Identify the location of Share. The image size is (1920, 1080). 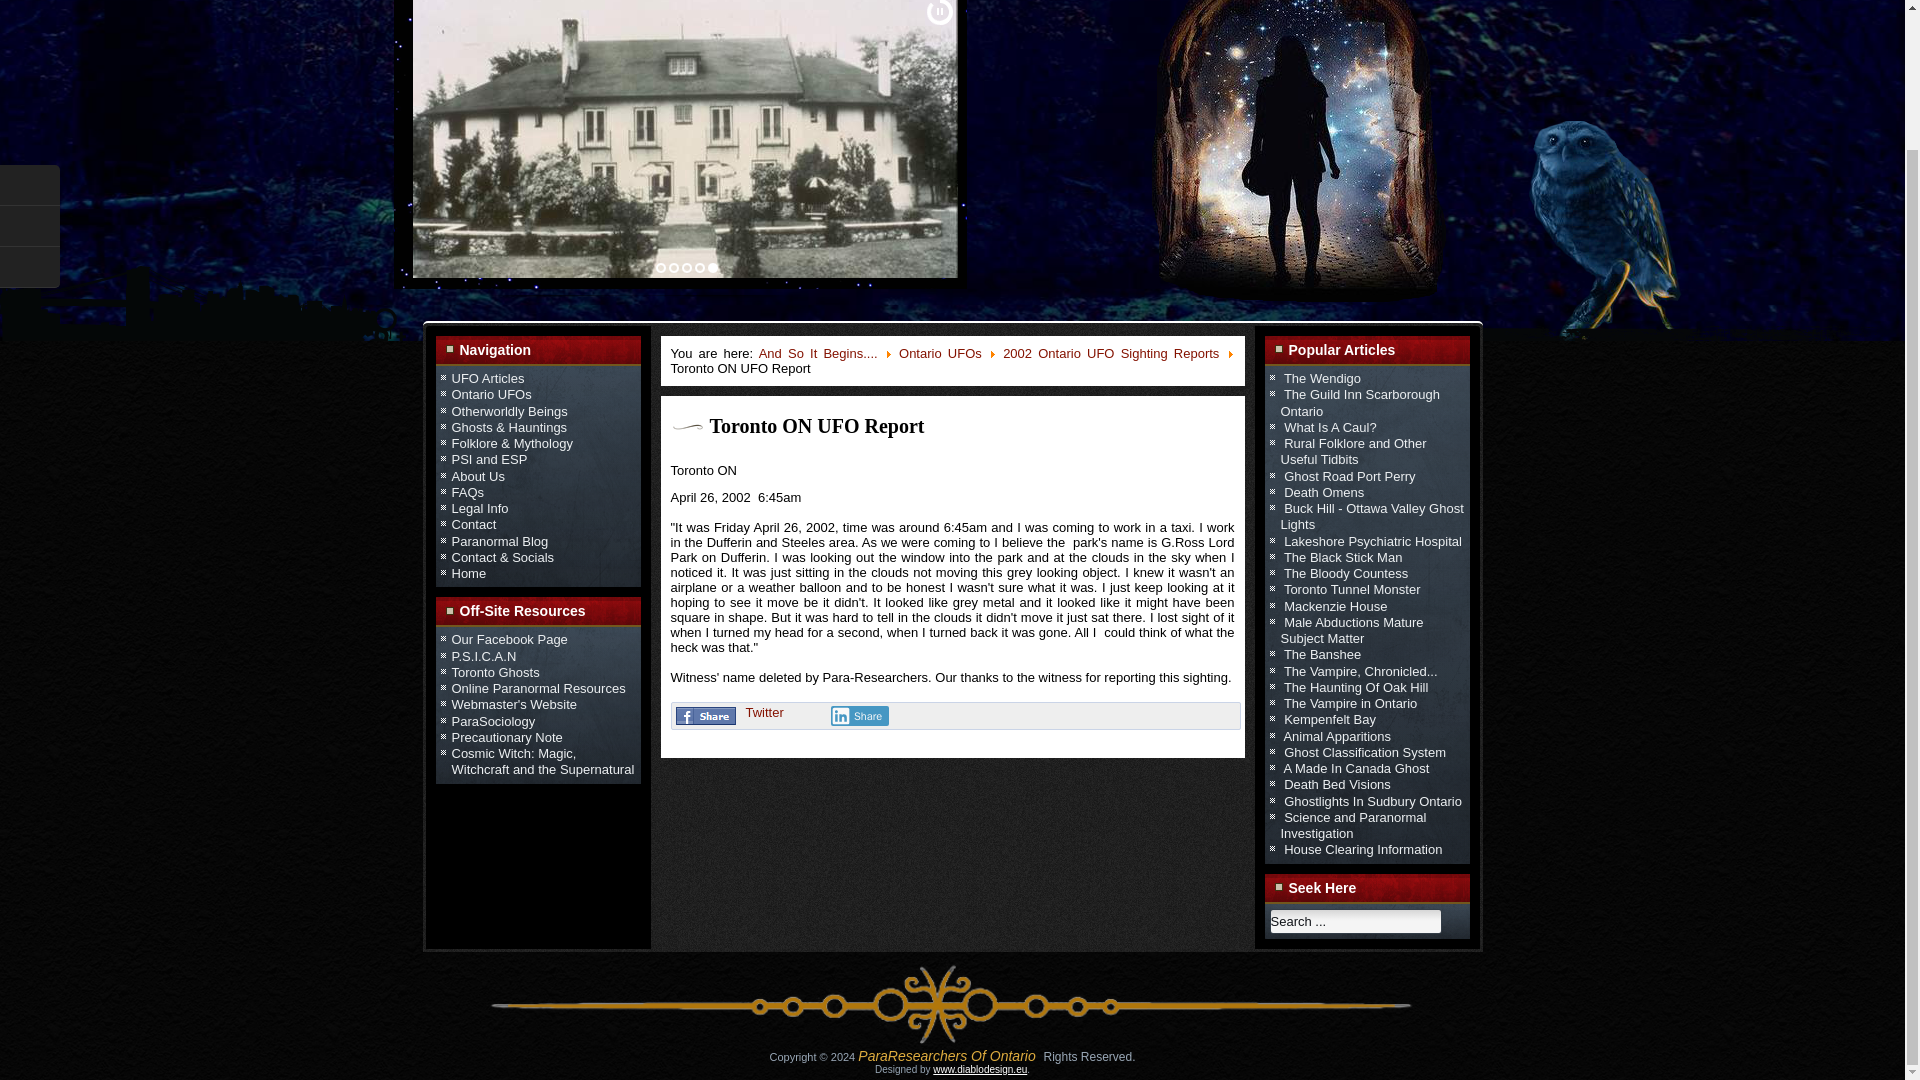
(858, 716).